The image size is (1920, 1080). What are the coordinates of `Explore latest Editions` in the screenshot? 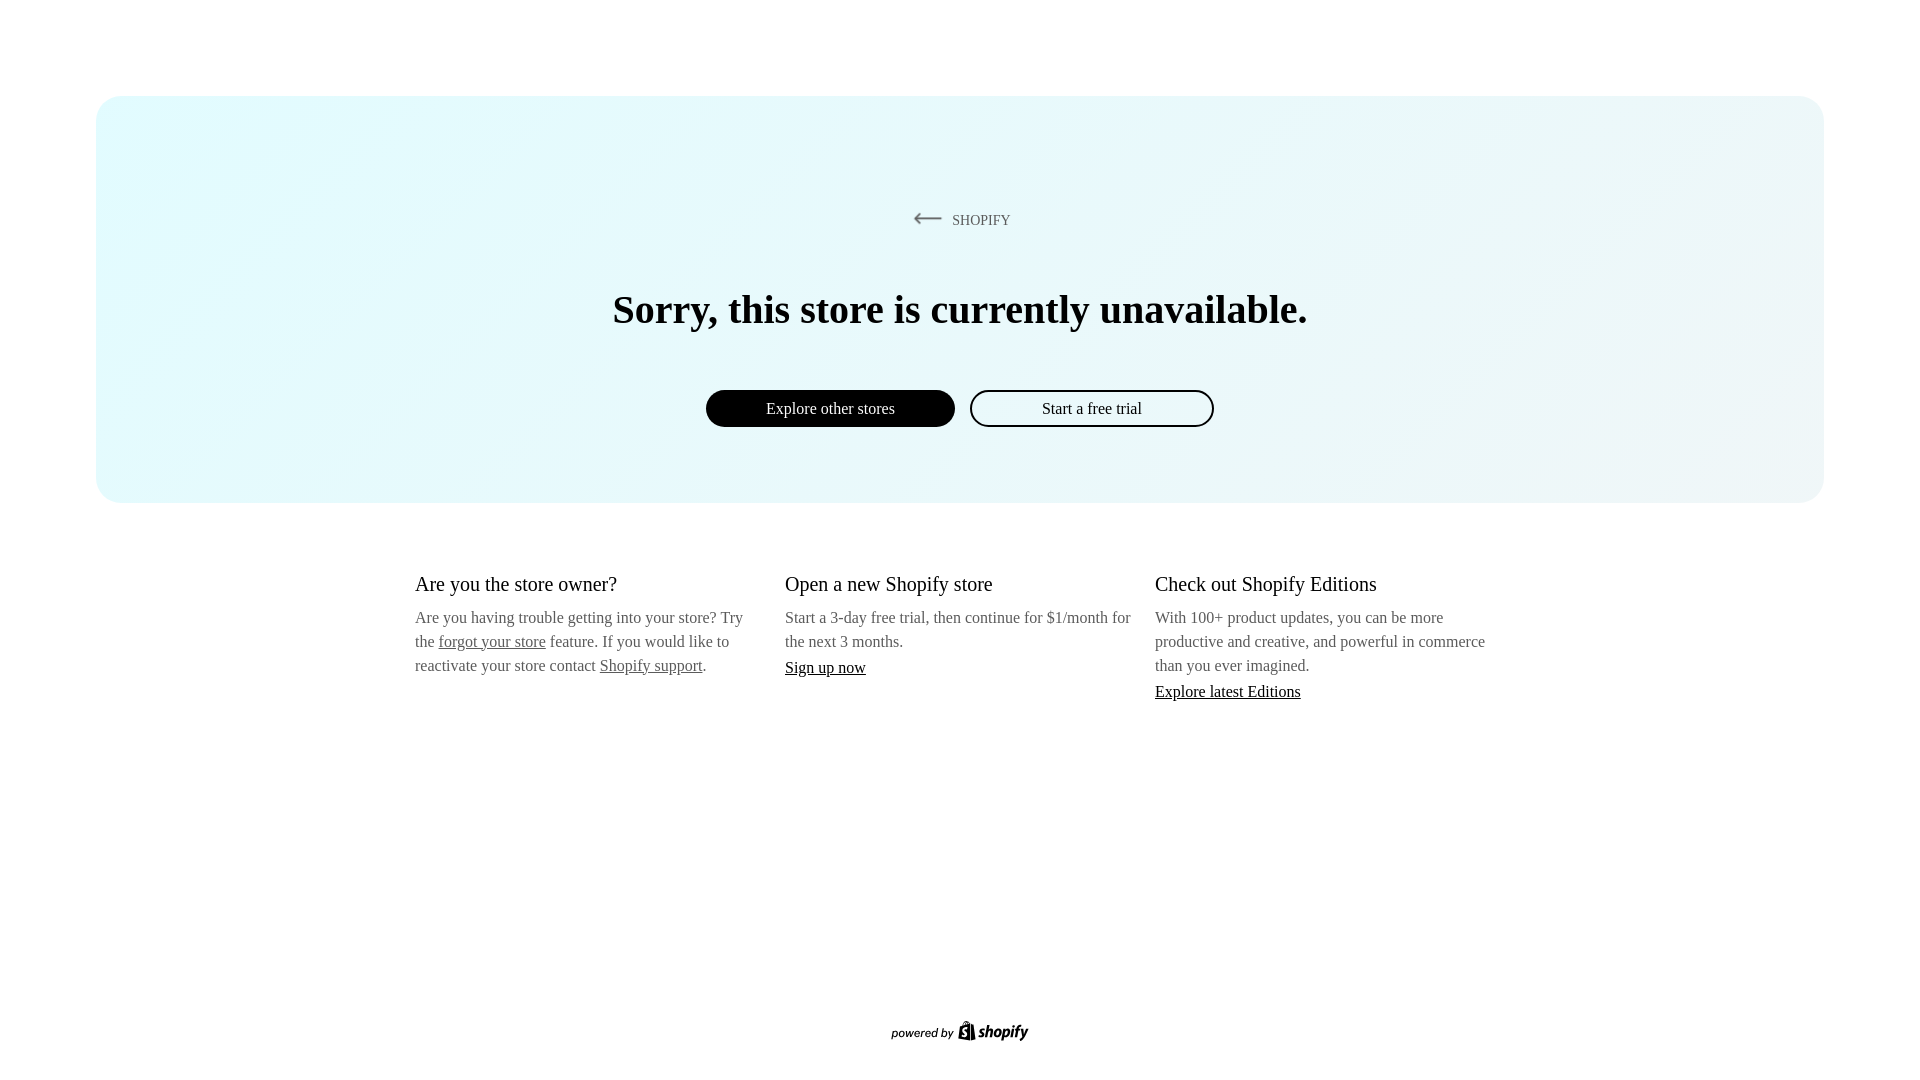 It's located at (1228, 690).